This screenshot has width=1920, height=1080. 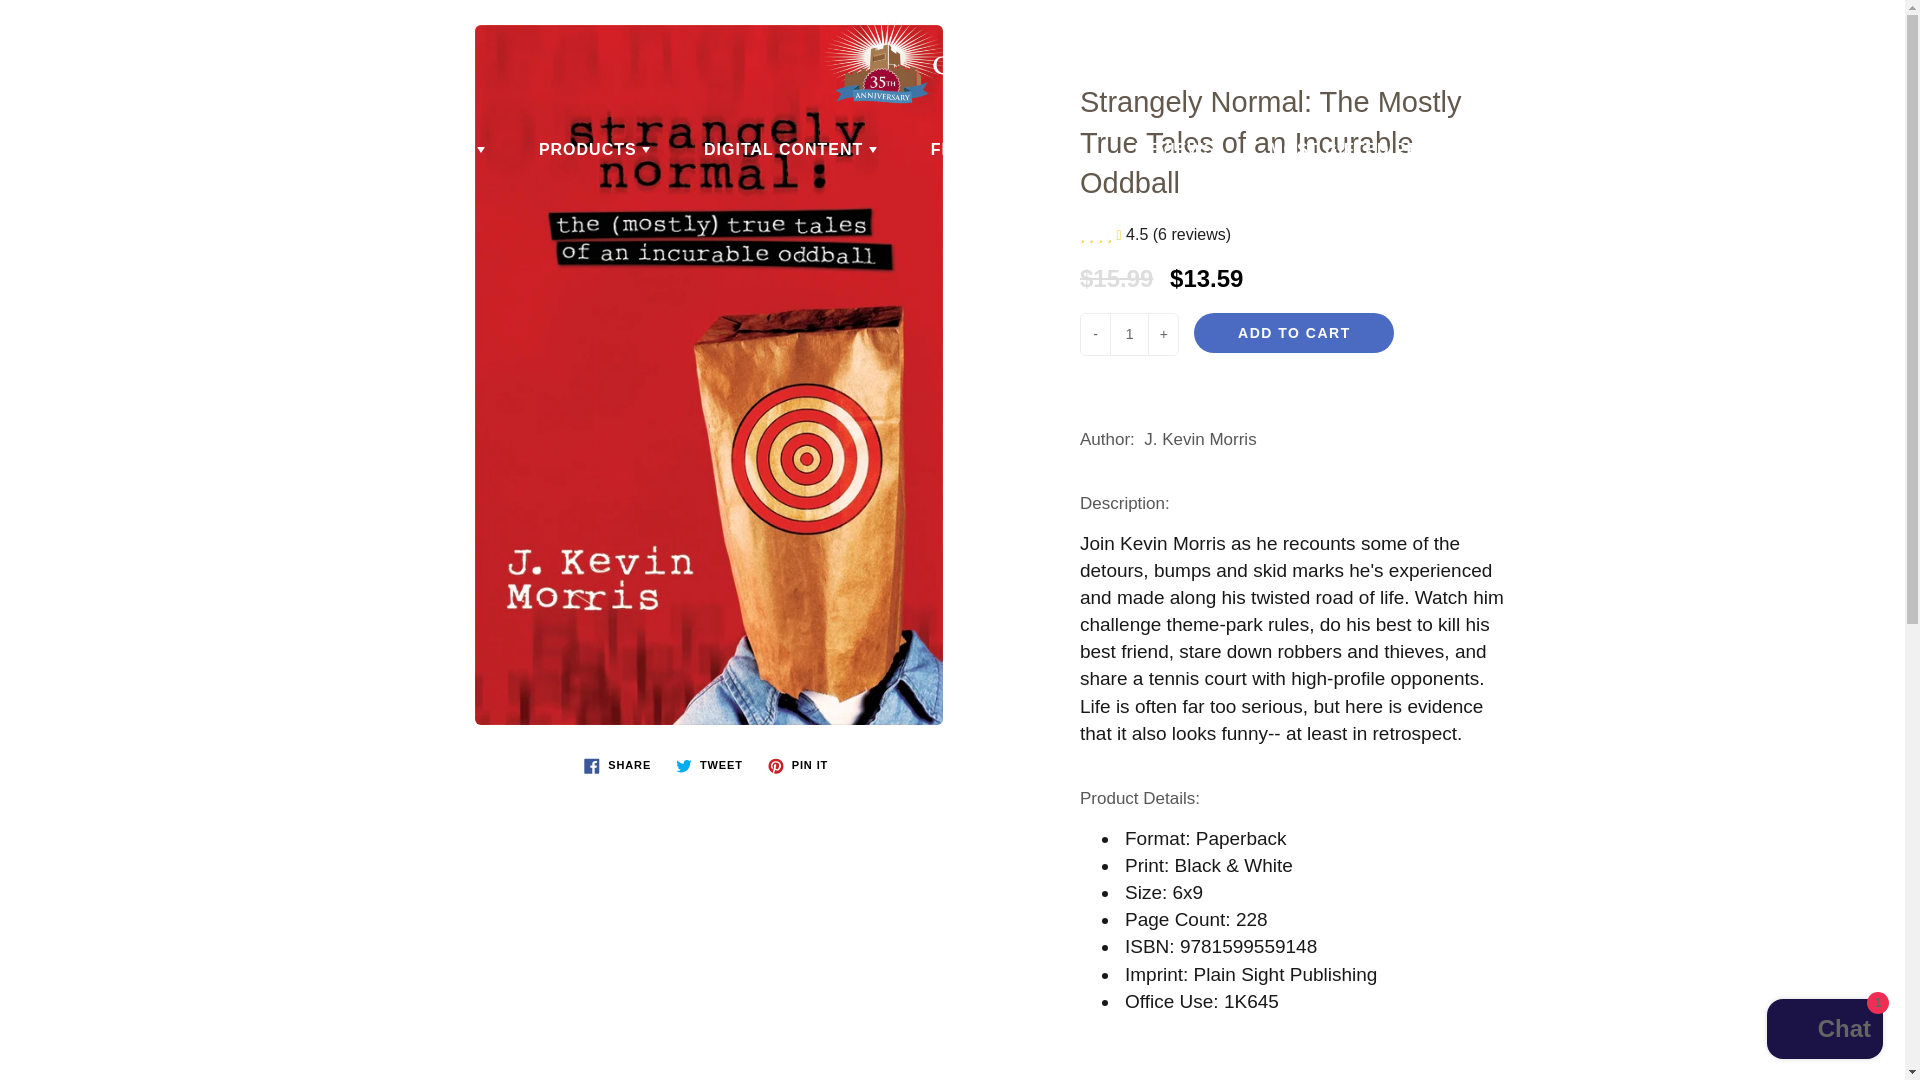 I want to click on Share on Facebook, so click(x=617, y=765).